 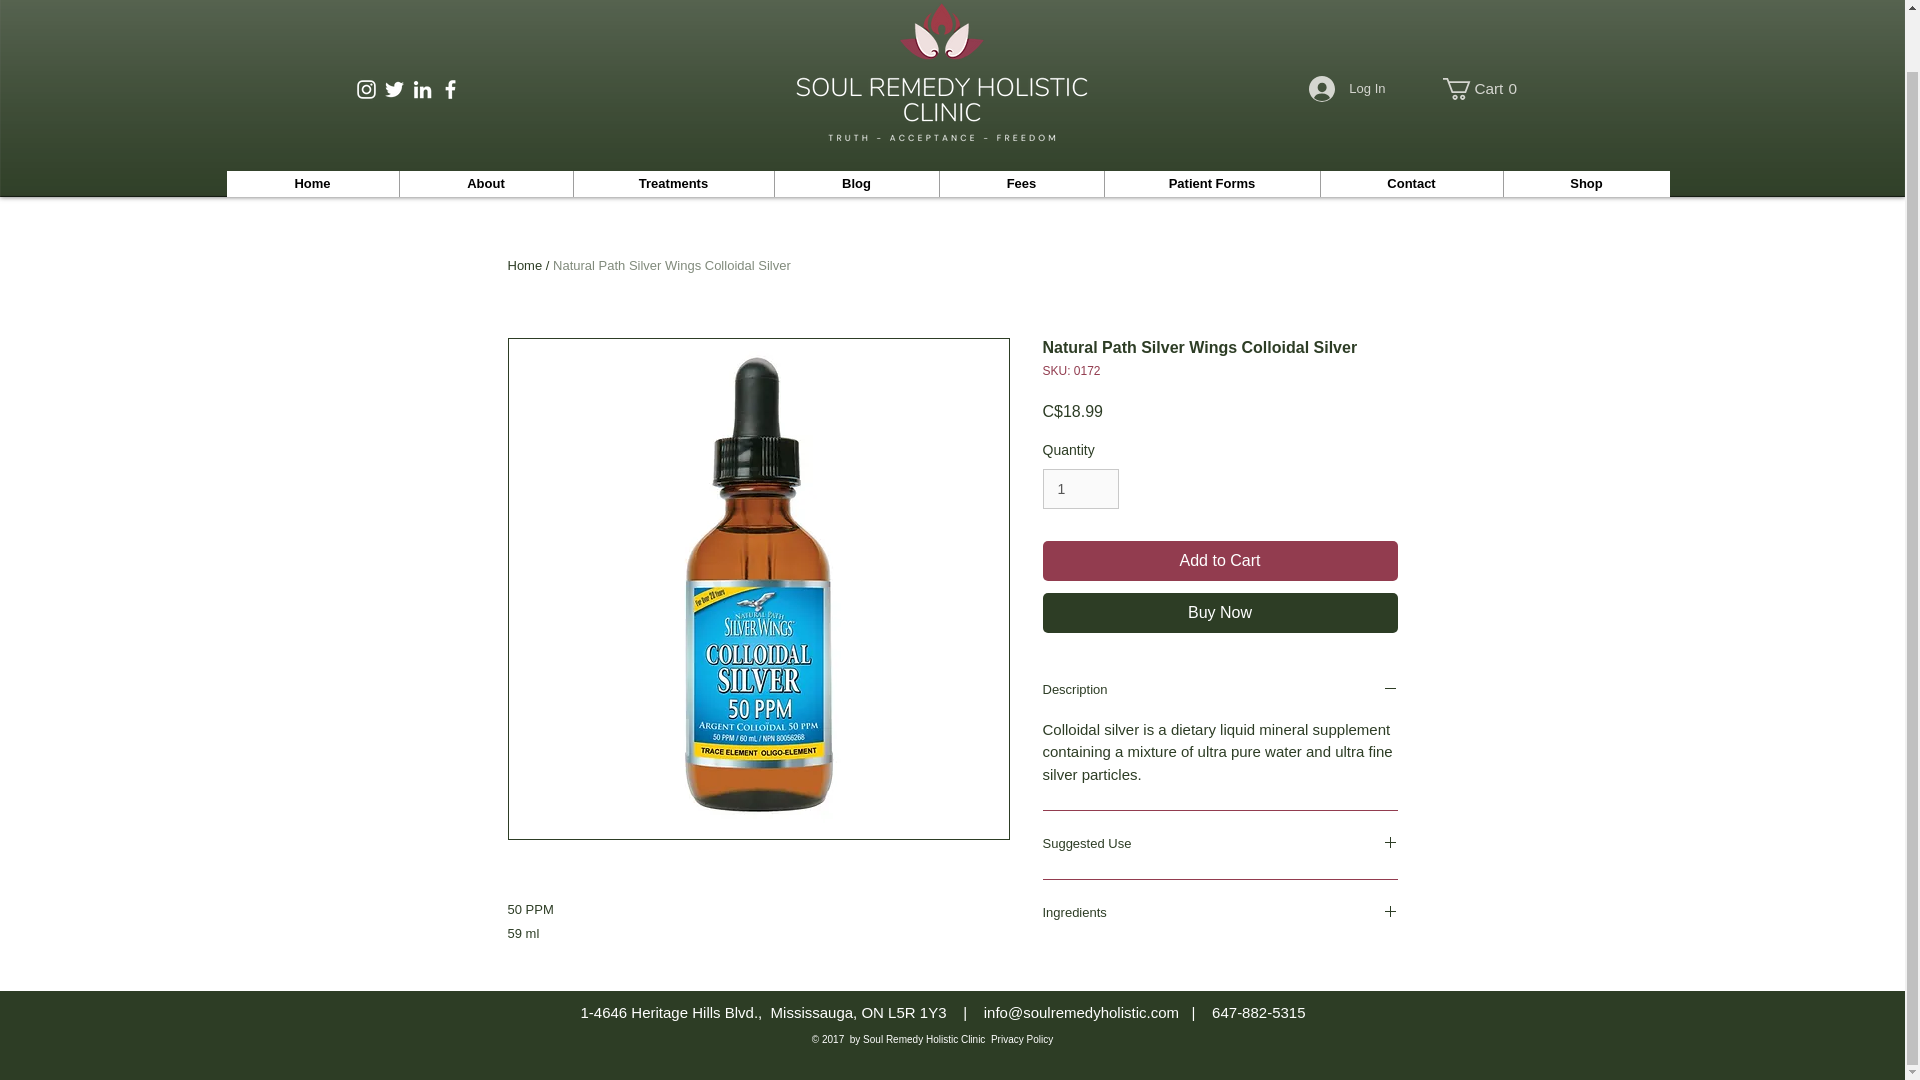 I want to click on Contact, so click(x=1021, y=977).